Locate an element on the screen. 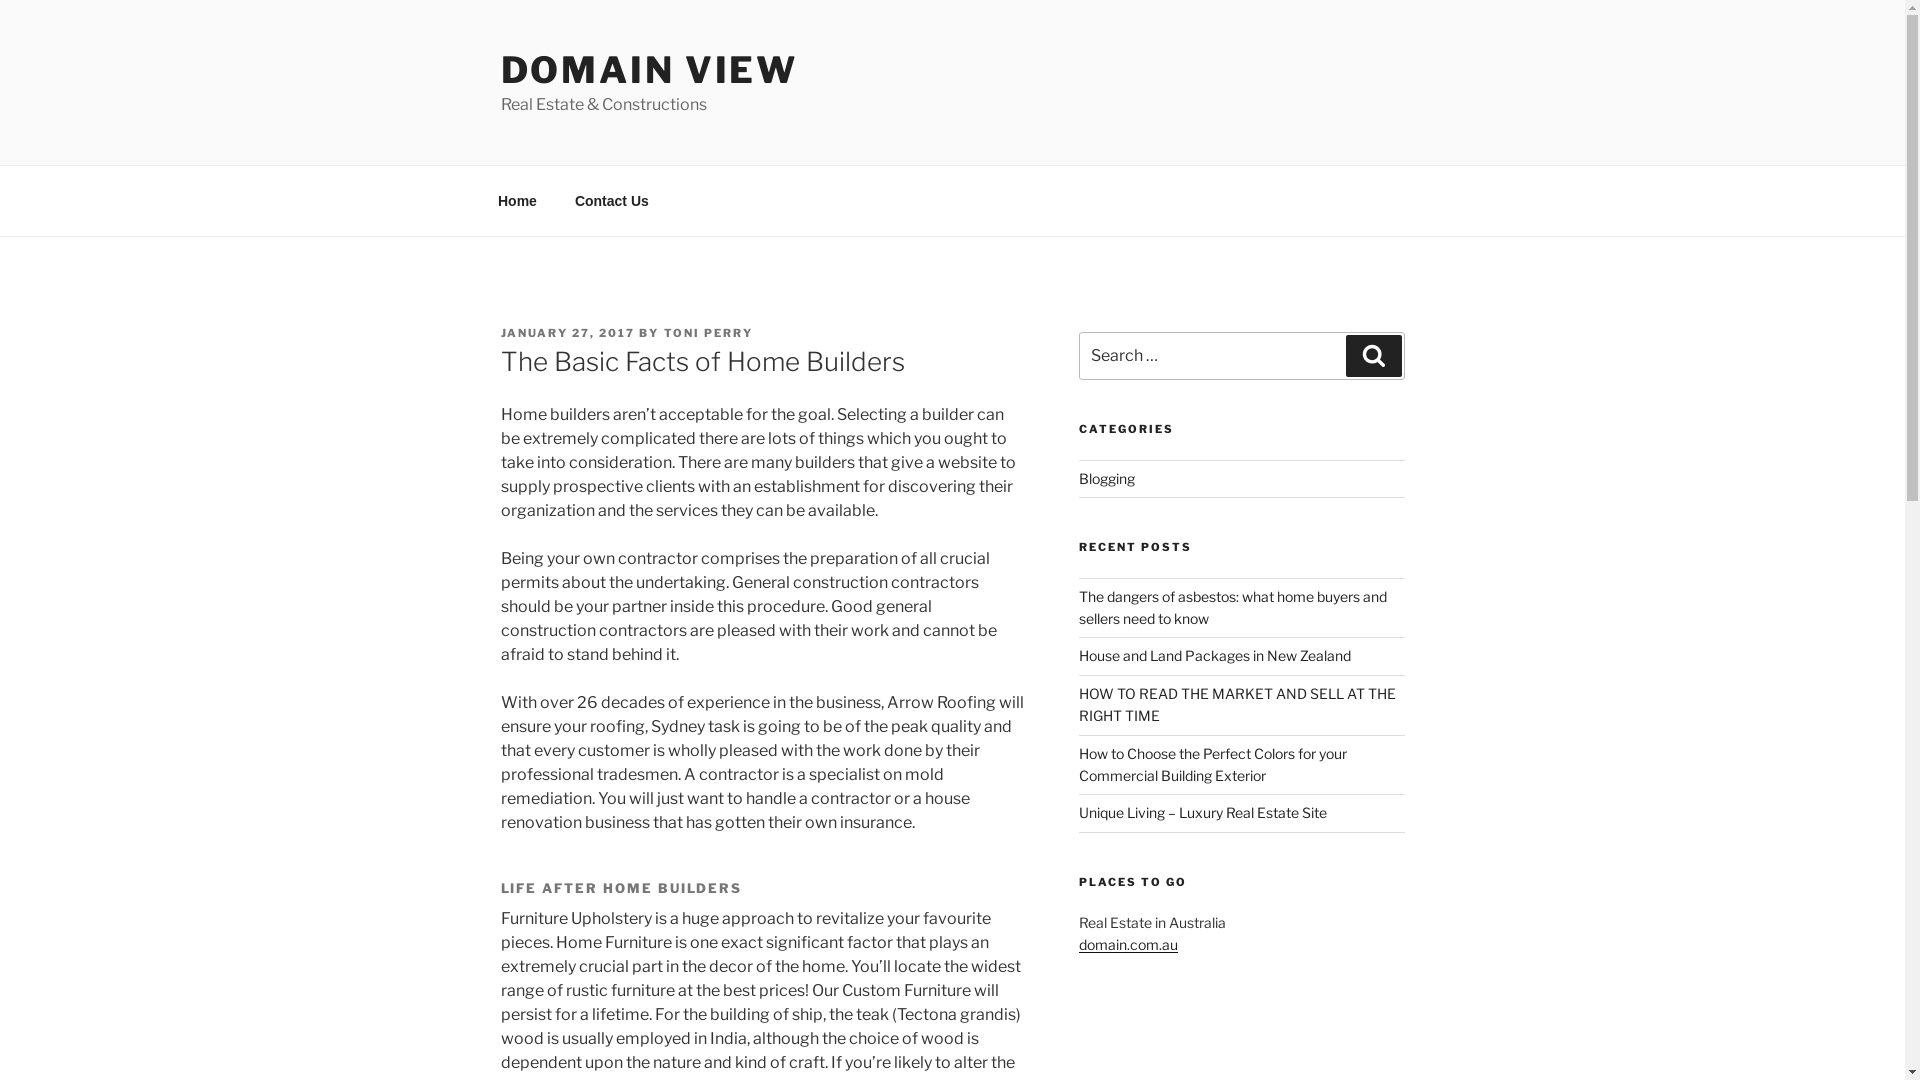  JANUARY 27, 2017 is located at coordinates (568, 333).